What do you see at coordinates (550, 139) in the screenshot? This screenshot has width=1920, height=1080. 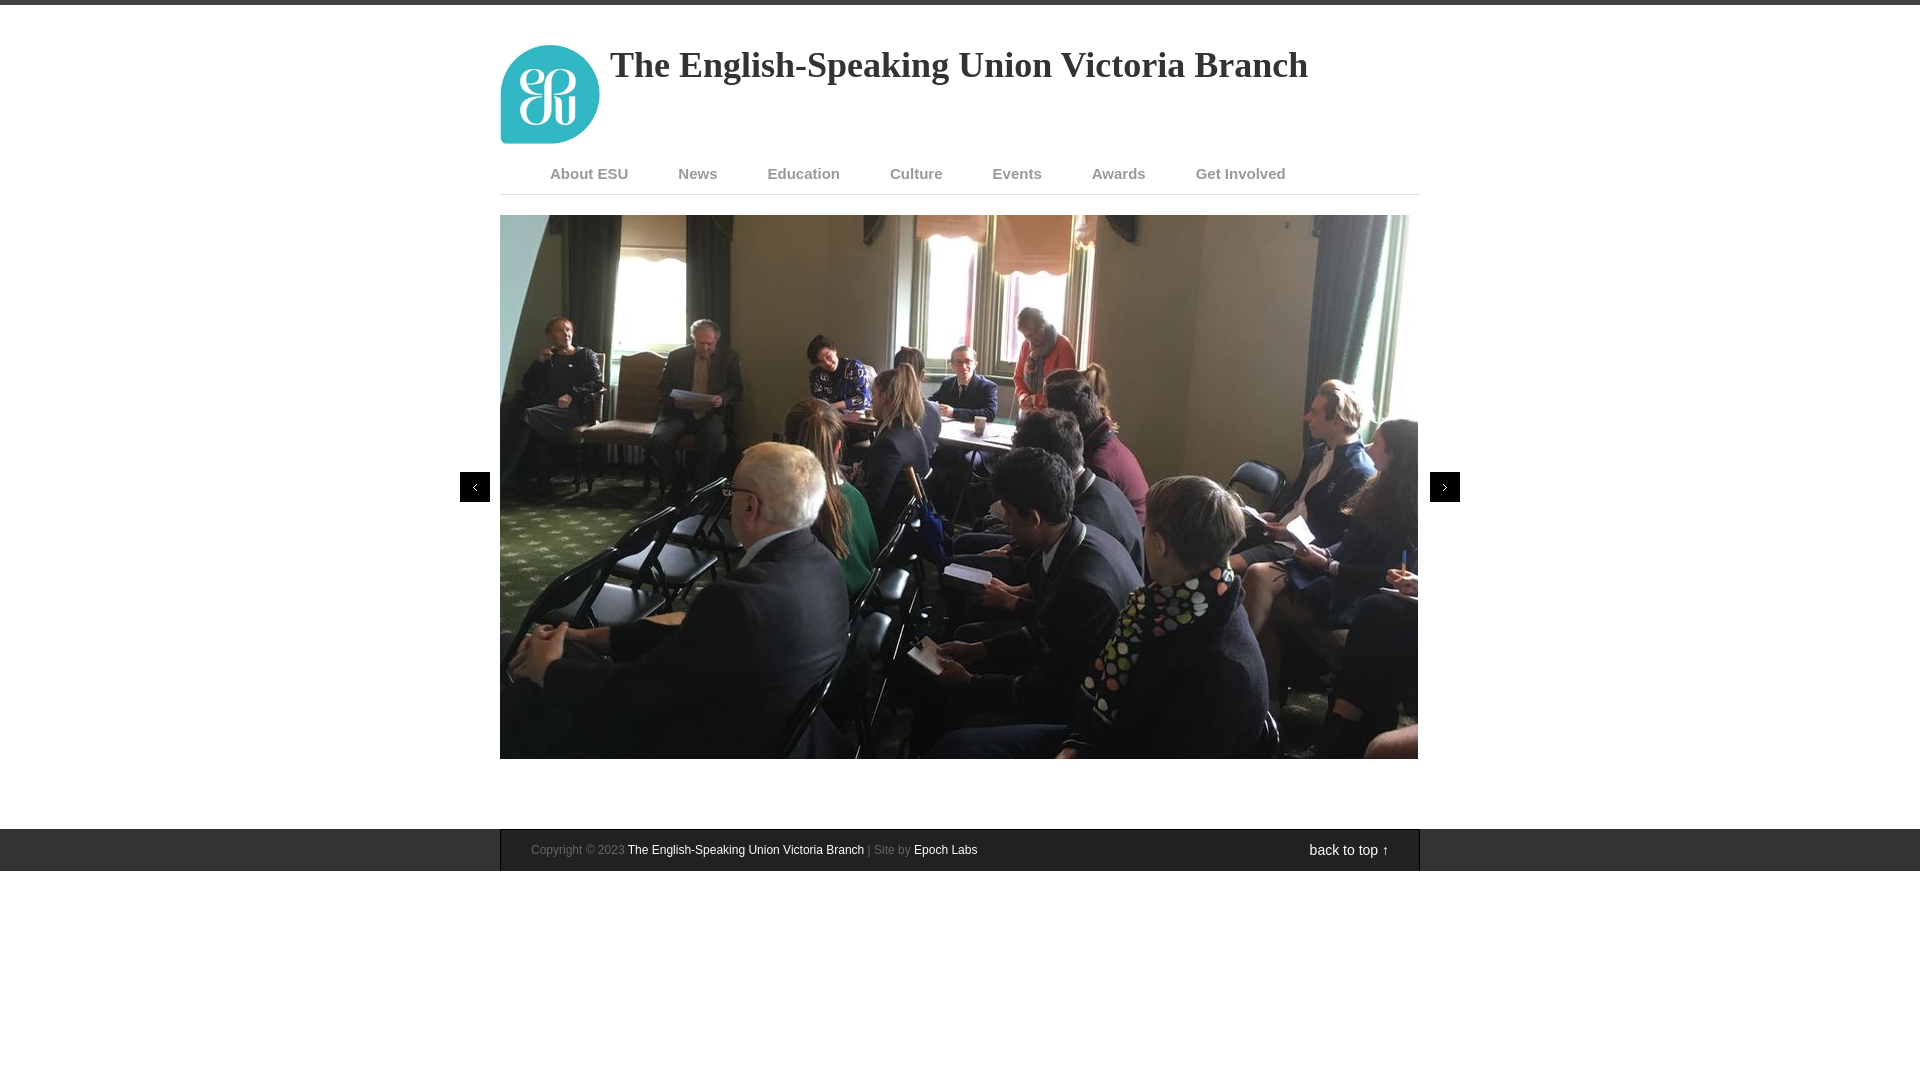 I see `Home` at bounding box center [550, 139].